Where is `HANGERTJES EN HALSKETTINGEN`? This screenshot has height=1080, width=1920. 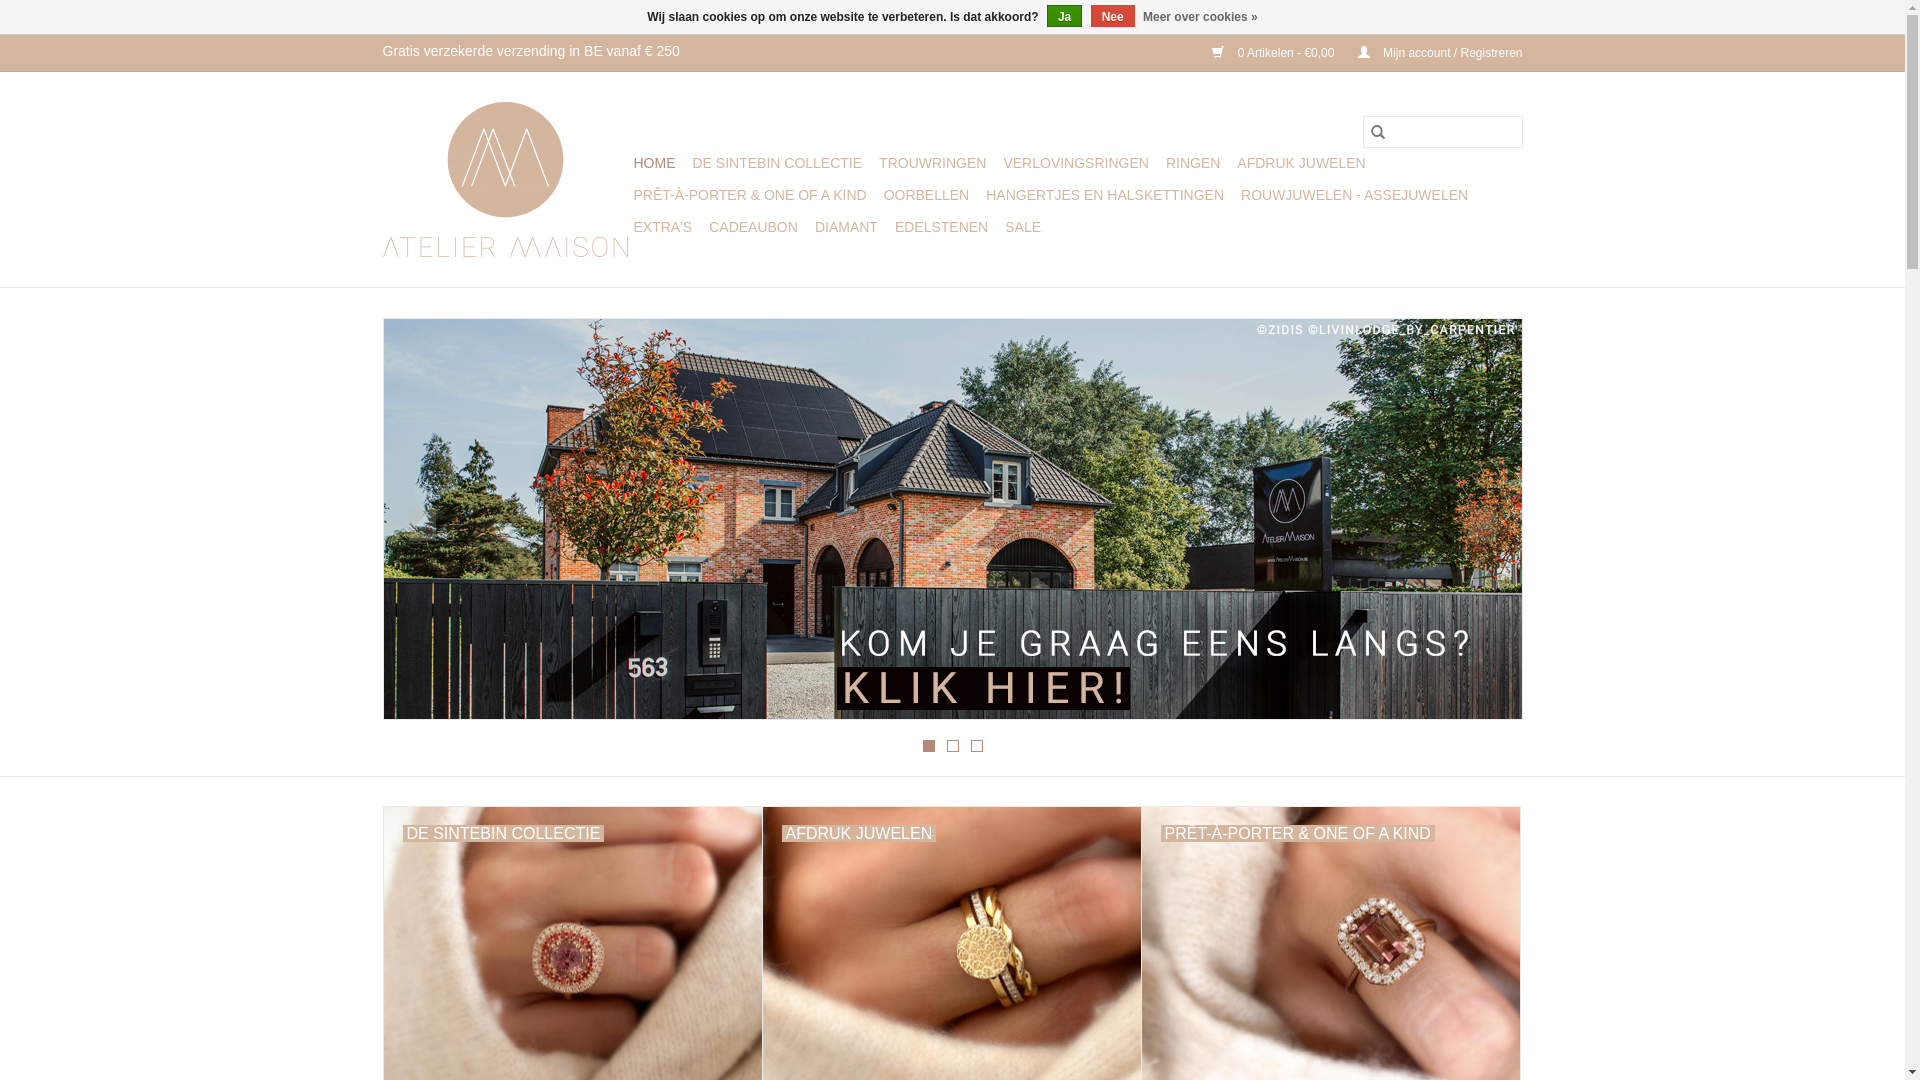 HANGERTJES EN HALSKETTINGEN is located at coordinates (1104, 195).